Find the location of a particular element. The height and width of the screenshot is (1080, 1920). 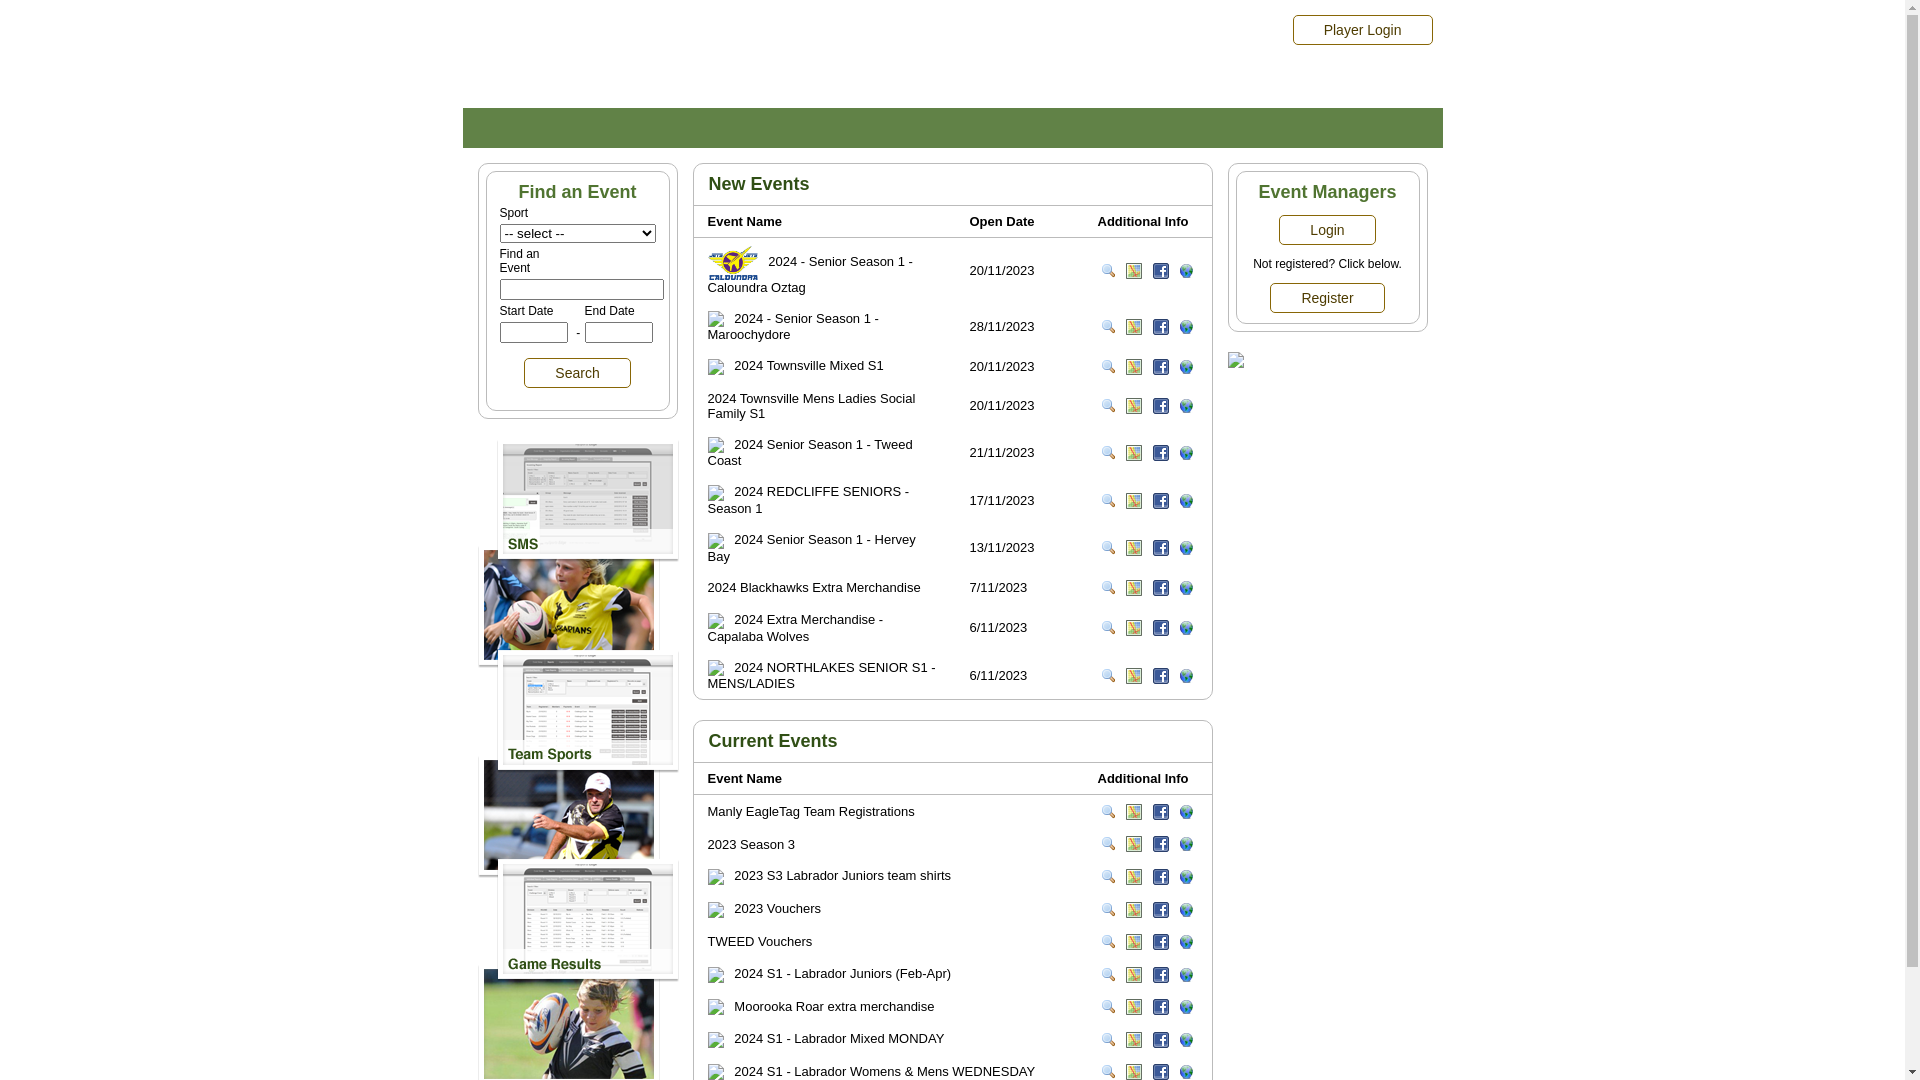

Sign Up is located at coordinates (1186, 501).